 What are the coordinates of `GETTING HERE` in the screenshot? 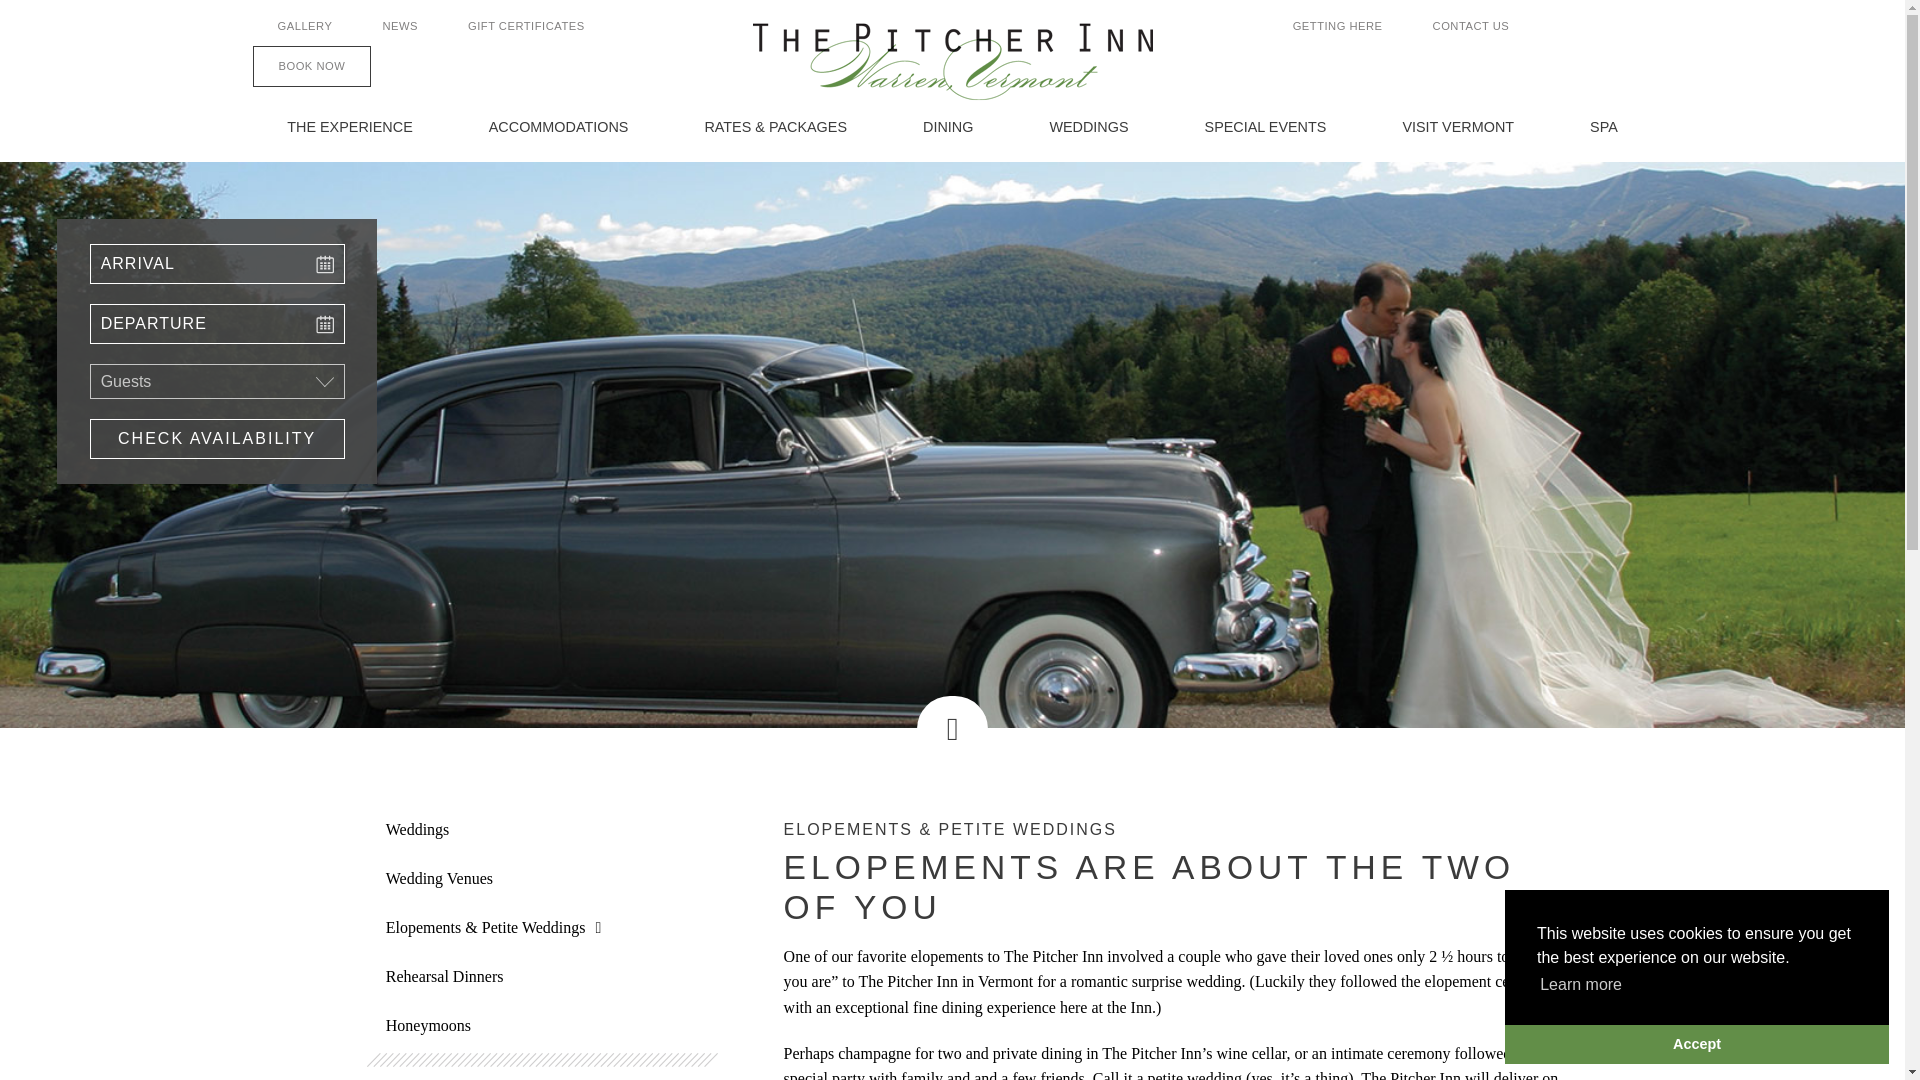 It's located at (1337, 26).